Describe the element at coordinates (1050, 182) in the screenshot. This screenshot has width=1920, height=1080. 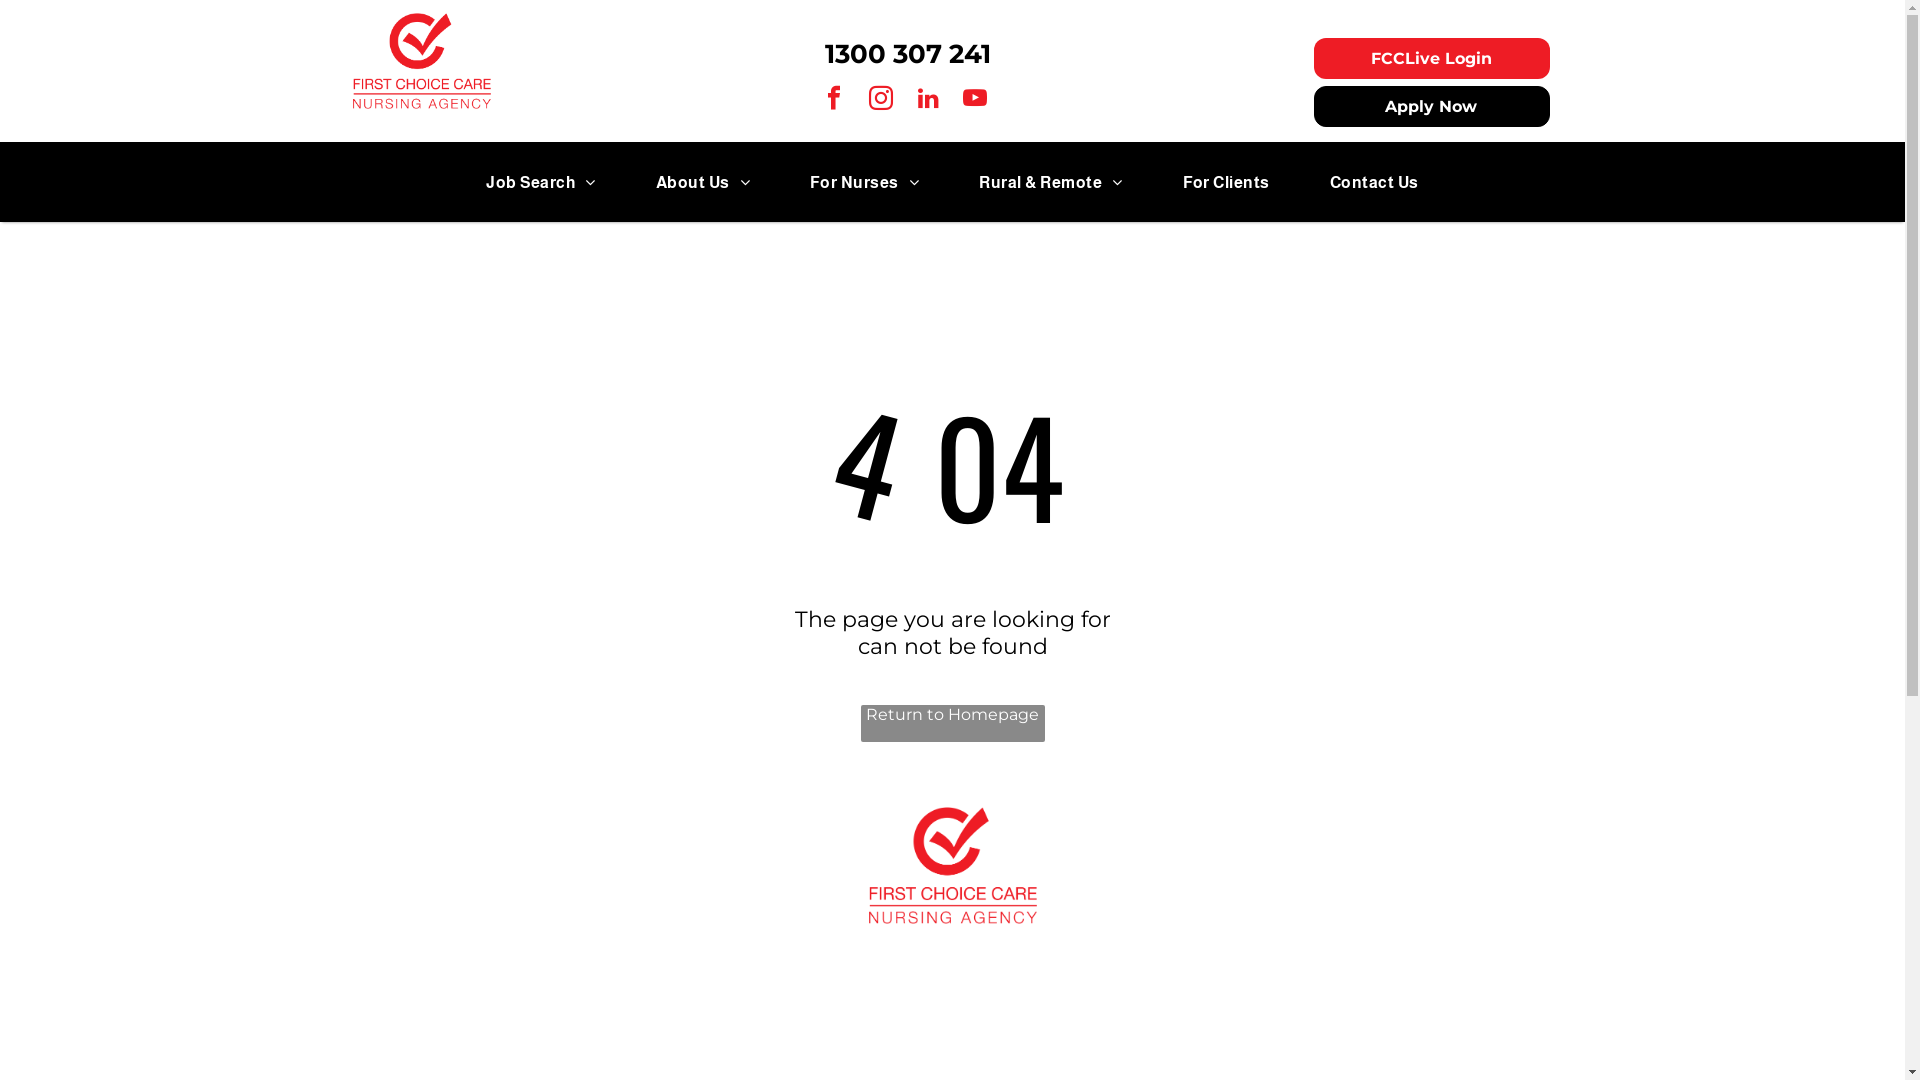
I see `Rural & Remote` at that location.